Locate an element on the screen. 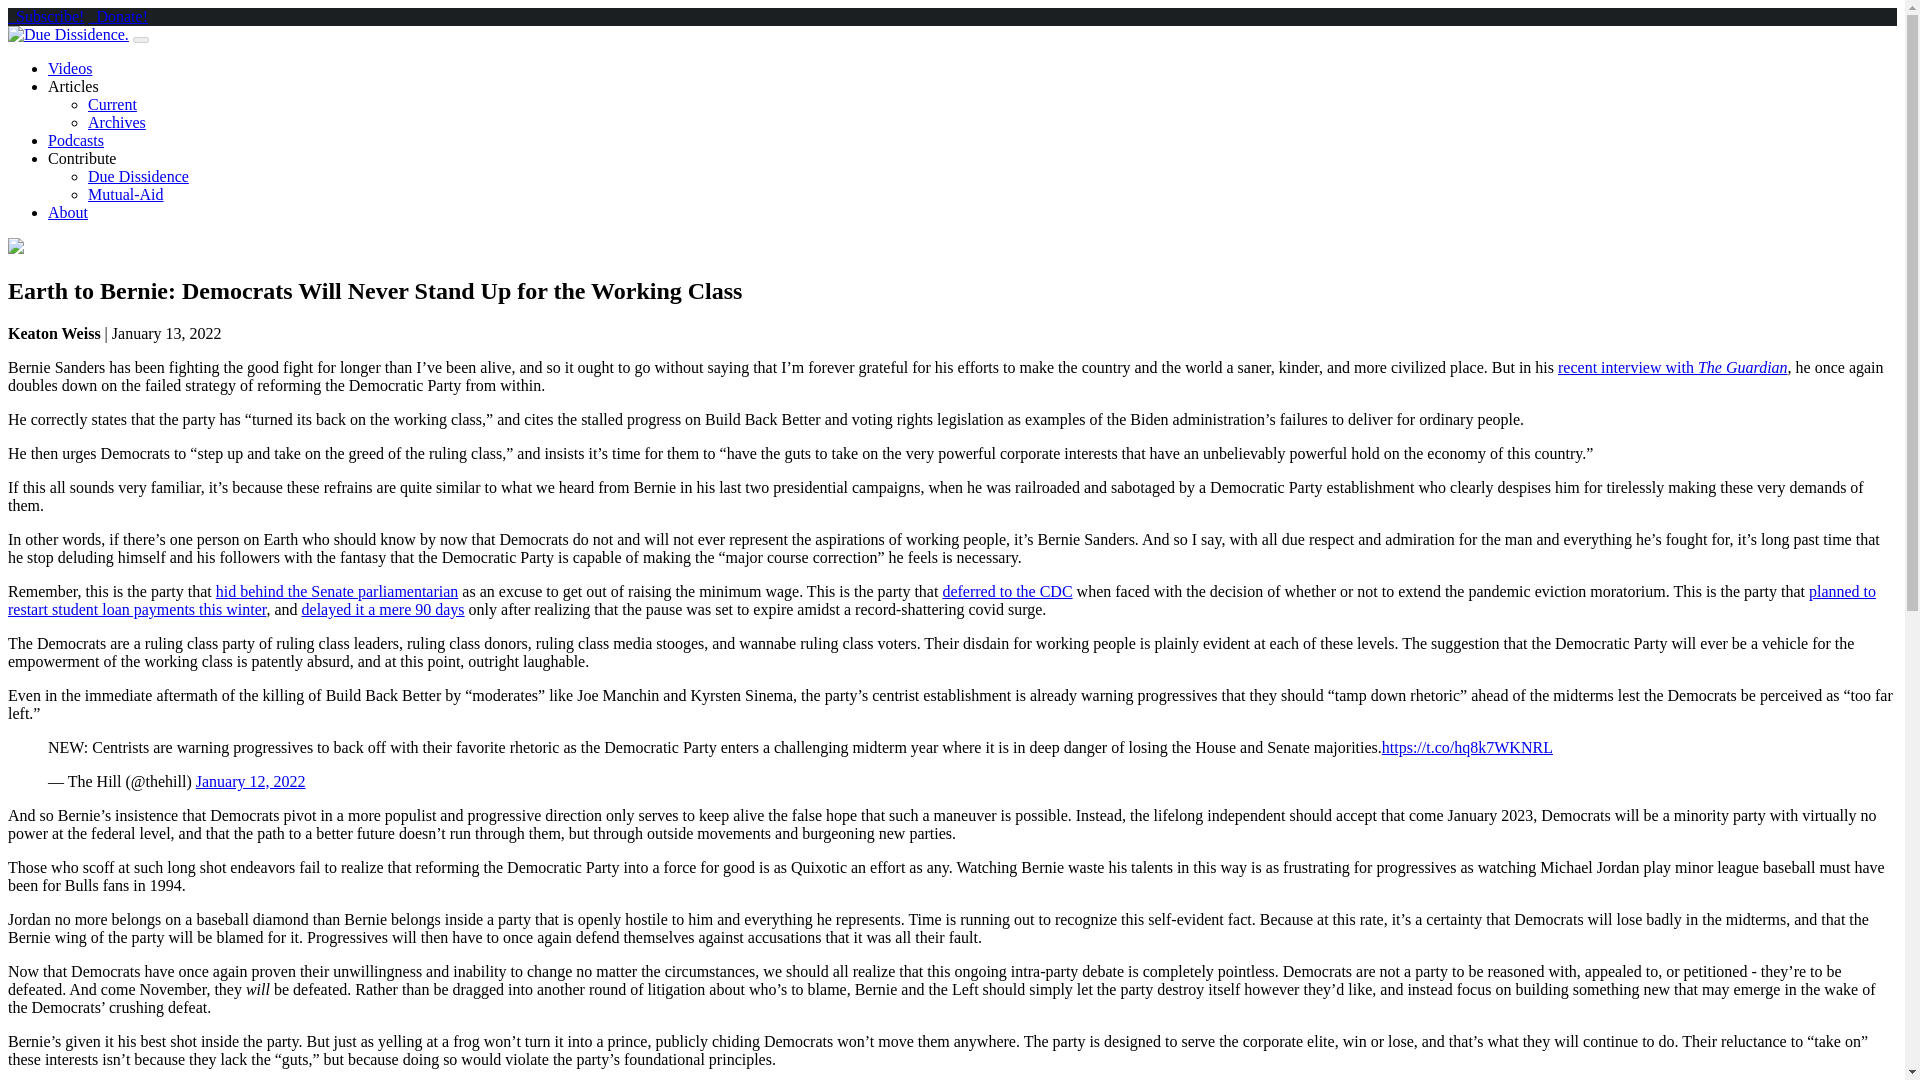 The height and width of the screenshot is (1080, 1920). planned to restart student loan payments this winter is located at coordinates (941, 600).